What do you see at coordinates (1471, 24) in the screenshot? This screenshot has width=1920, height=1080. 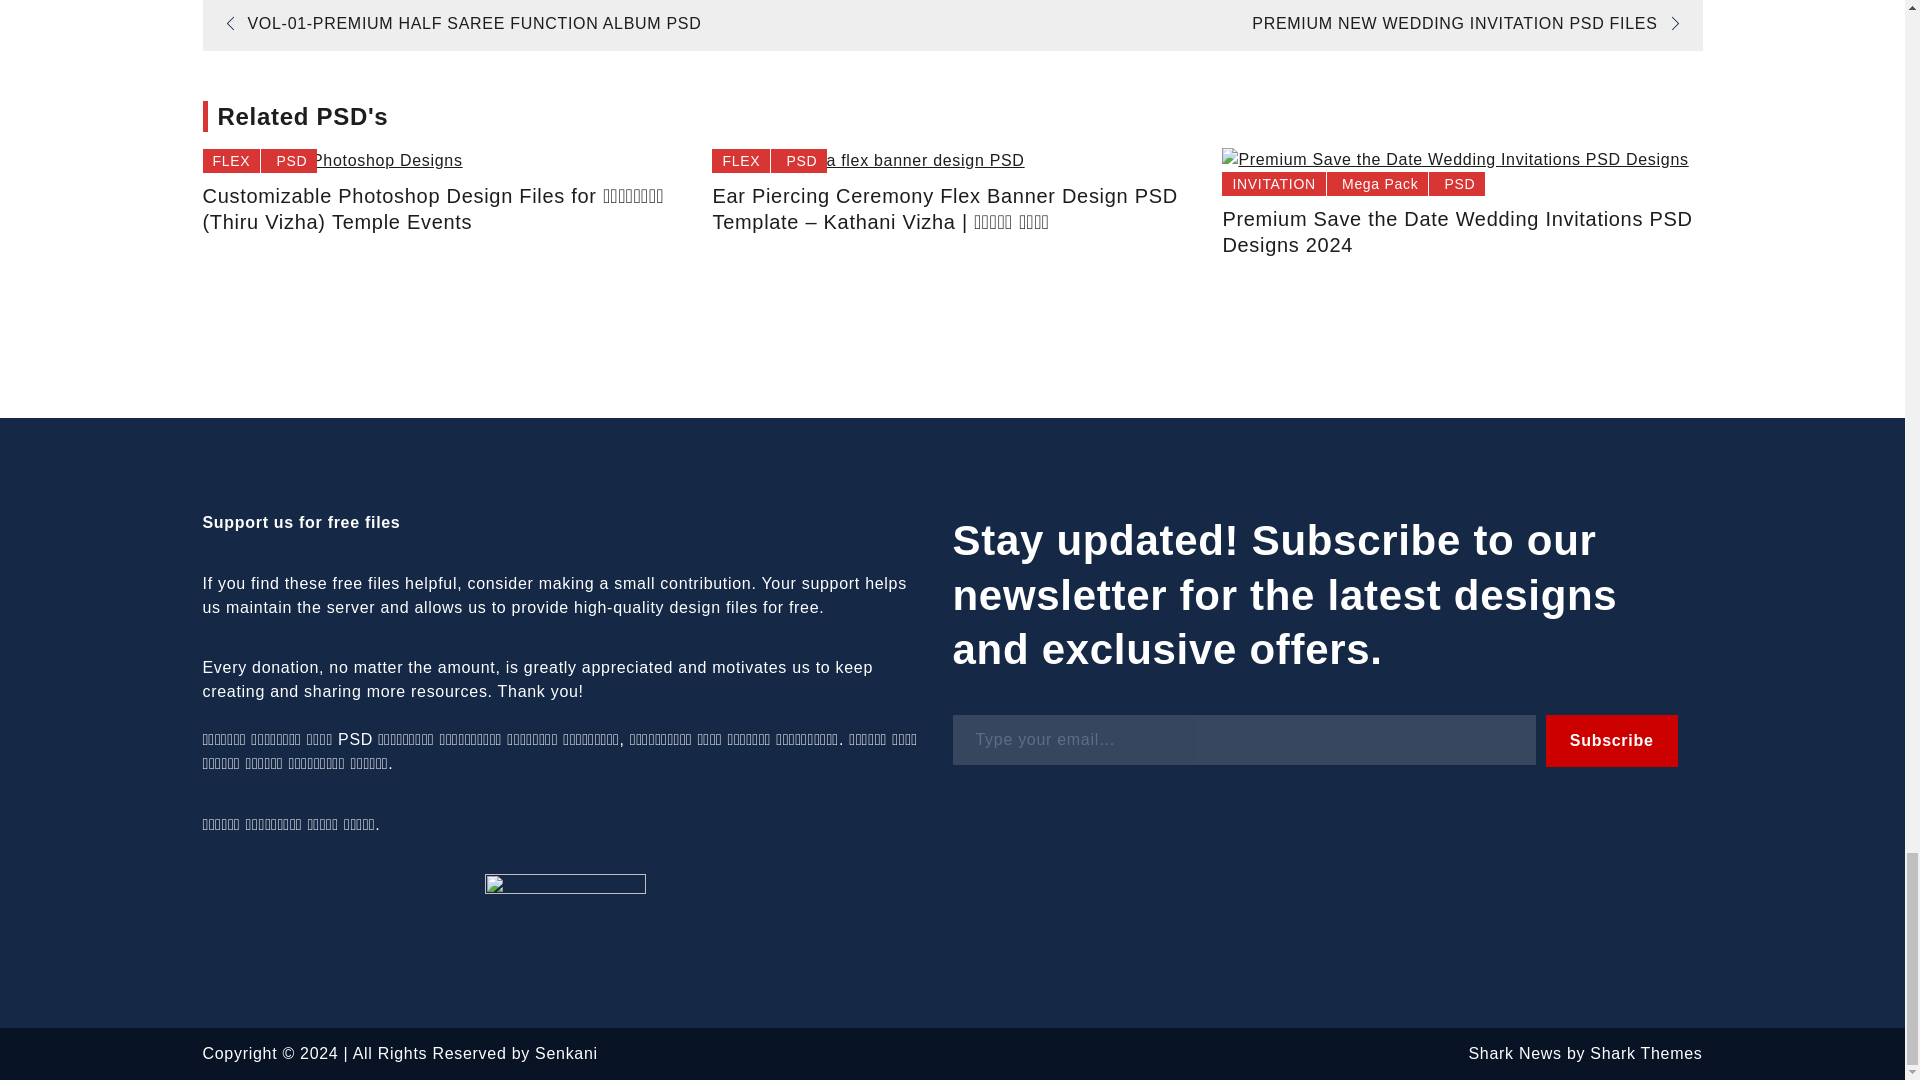 I see `PREMIUM NEW WEDDING INVITATION PSD FILES` at bounding box center [1471, 24].